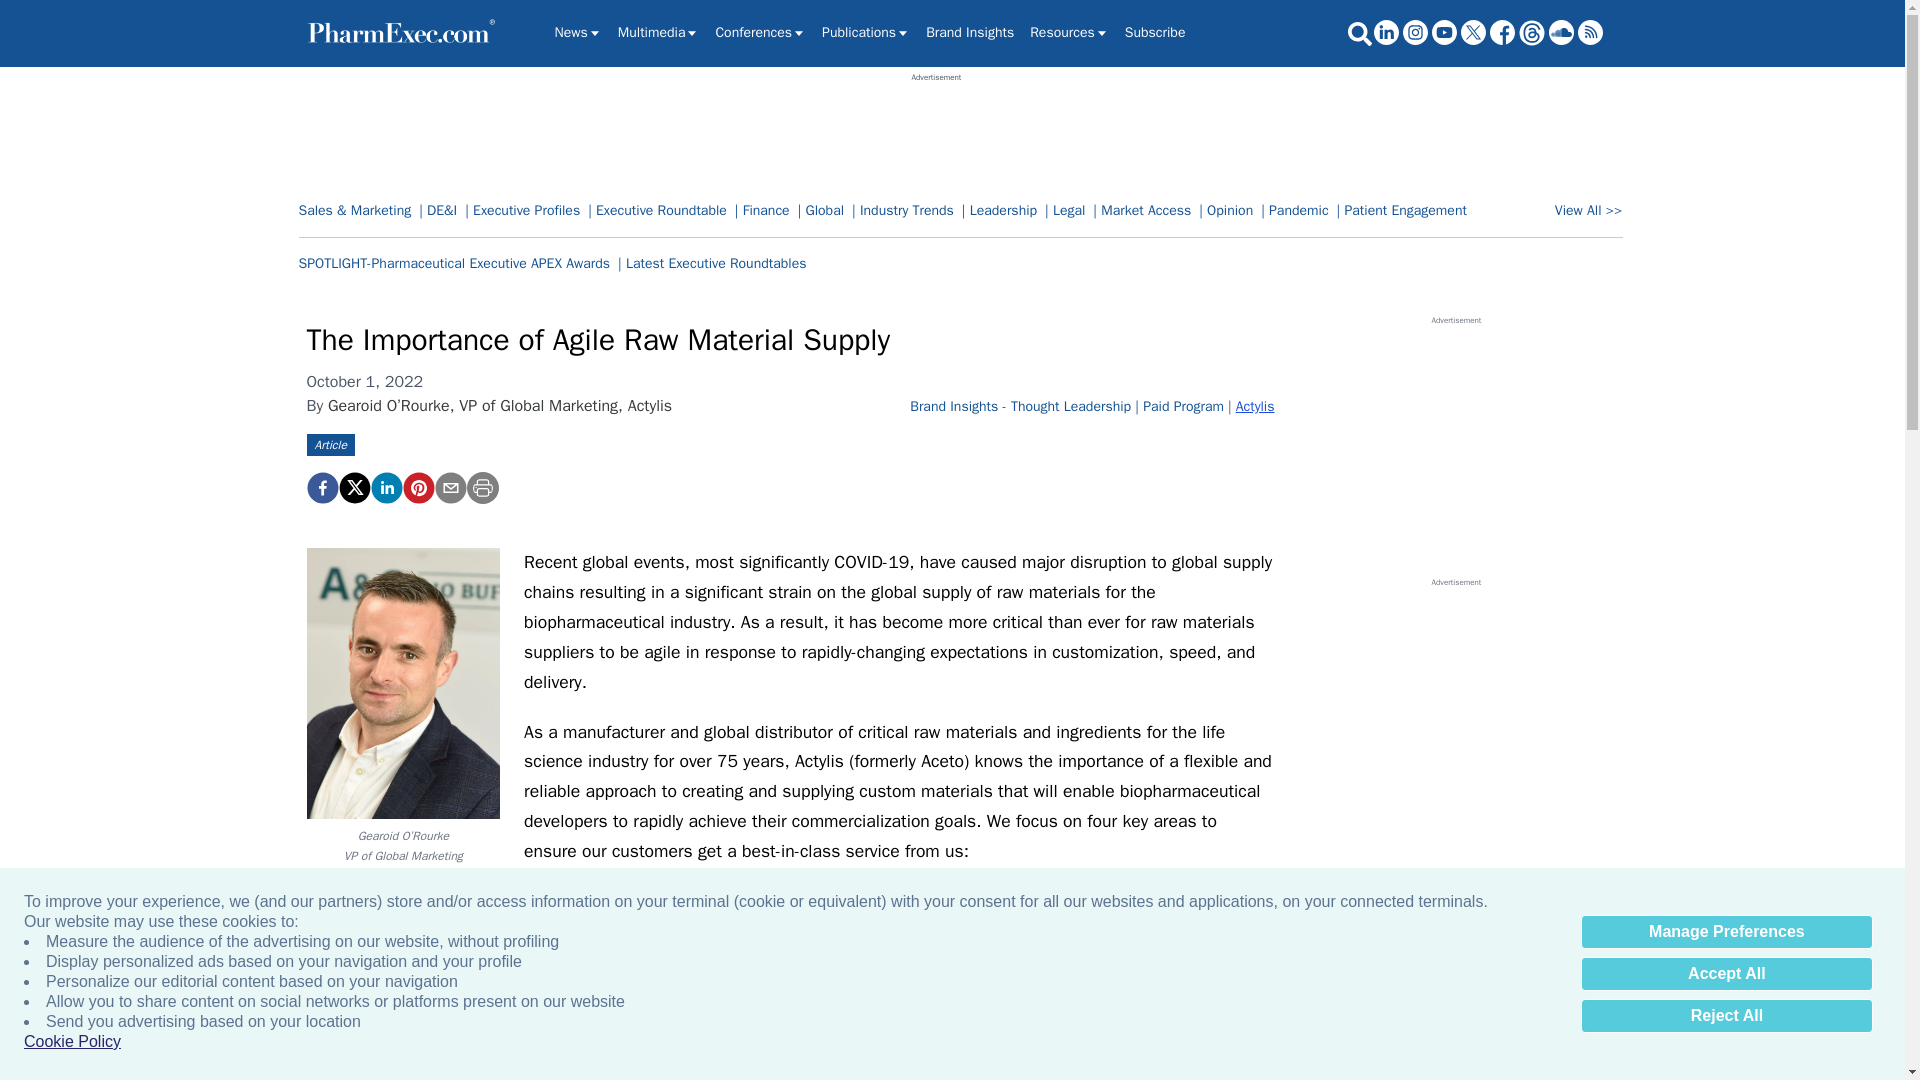 The width and height of the screenshot is (1920, 1080). Describe the element at coordinates (1726, 974) in the screenshot. I see `Accept All` at that location.